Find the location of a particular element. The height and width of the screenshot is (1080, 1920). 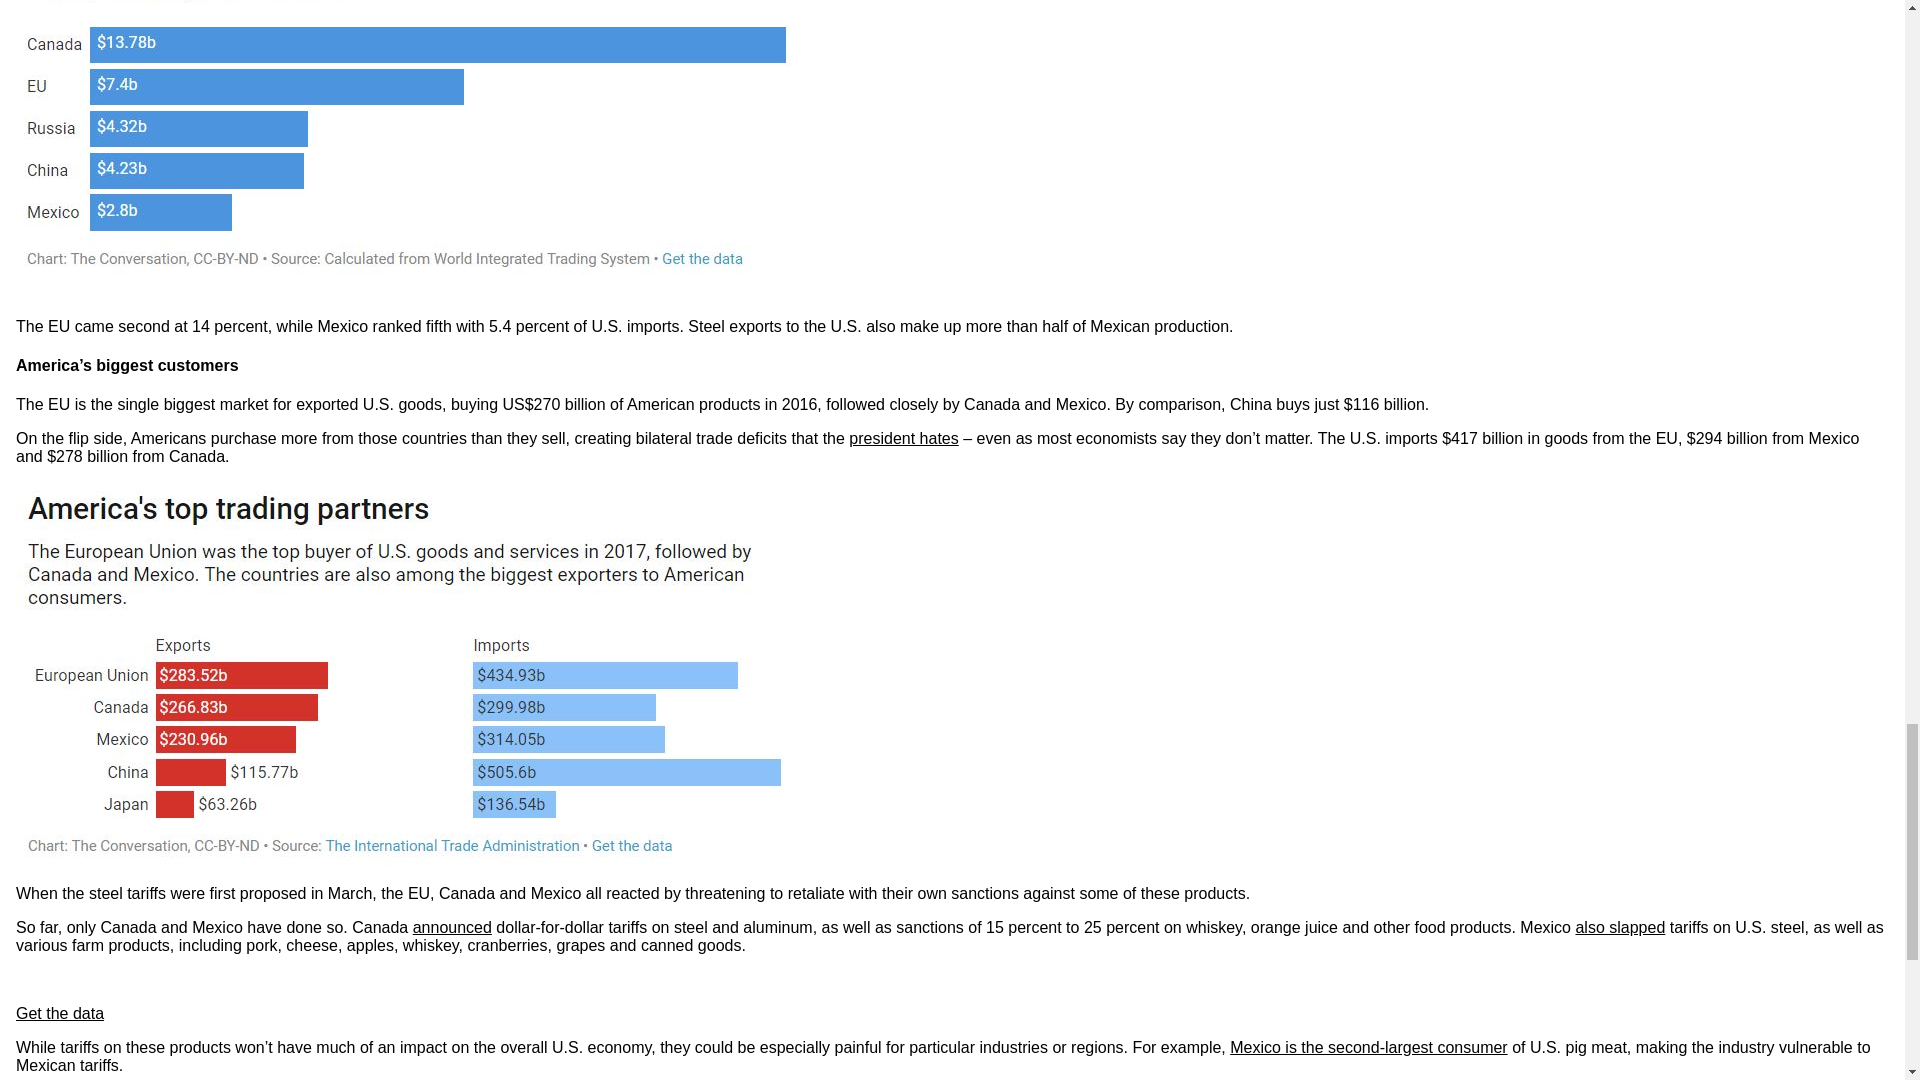

Mexico is the second-largest consumer is located at coordinates (1368, 1047).